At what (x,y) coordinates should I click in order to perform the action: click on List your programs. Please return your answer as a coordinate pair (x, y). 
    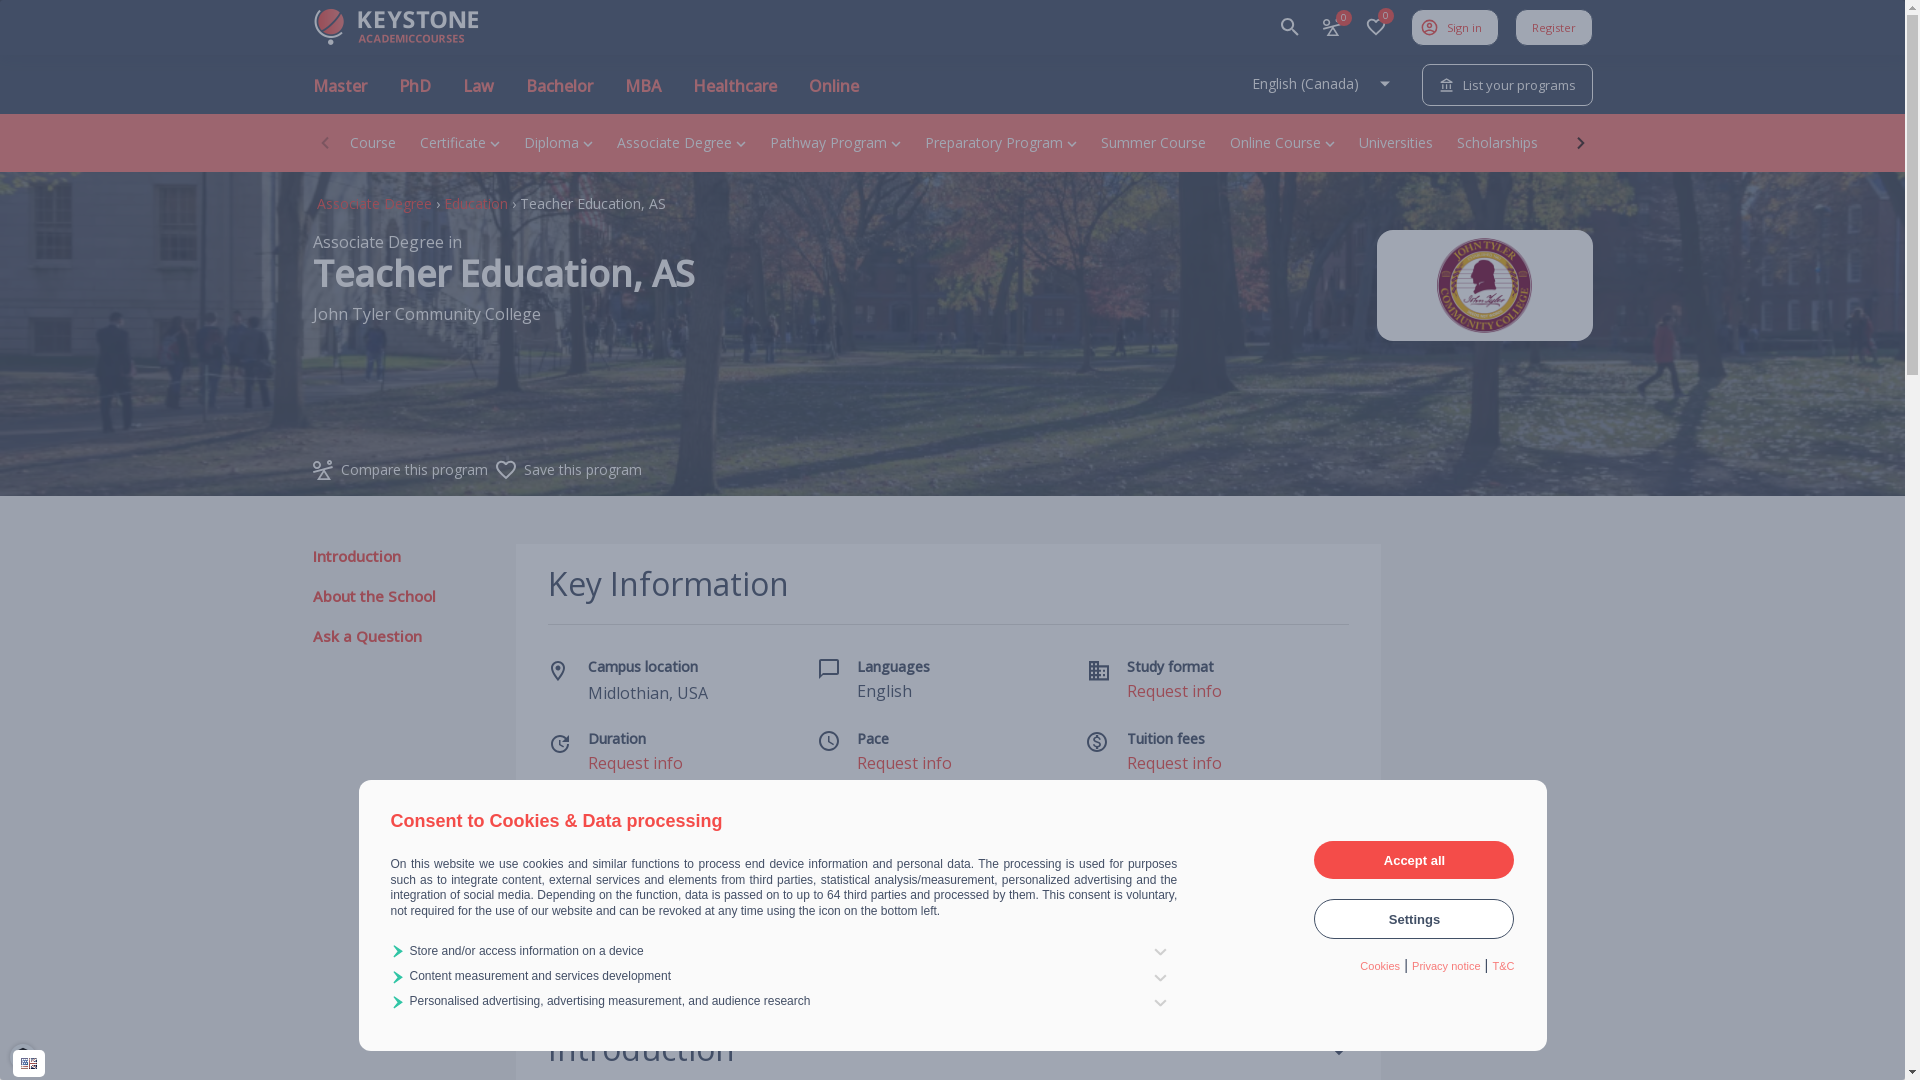
    Looking at the image, I should click on (1508, 85).